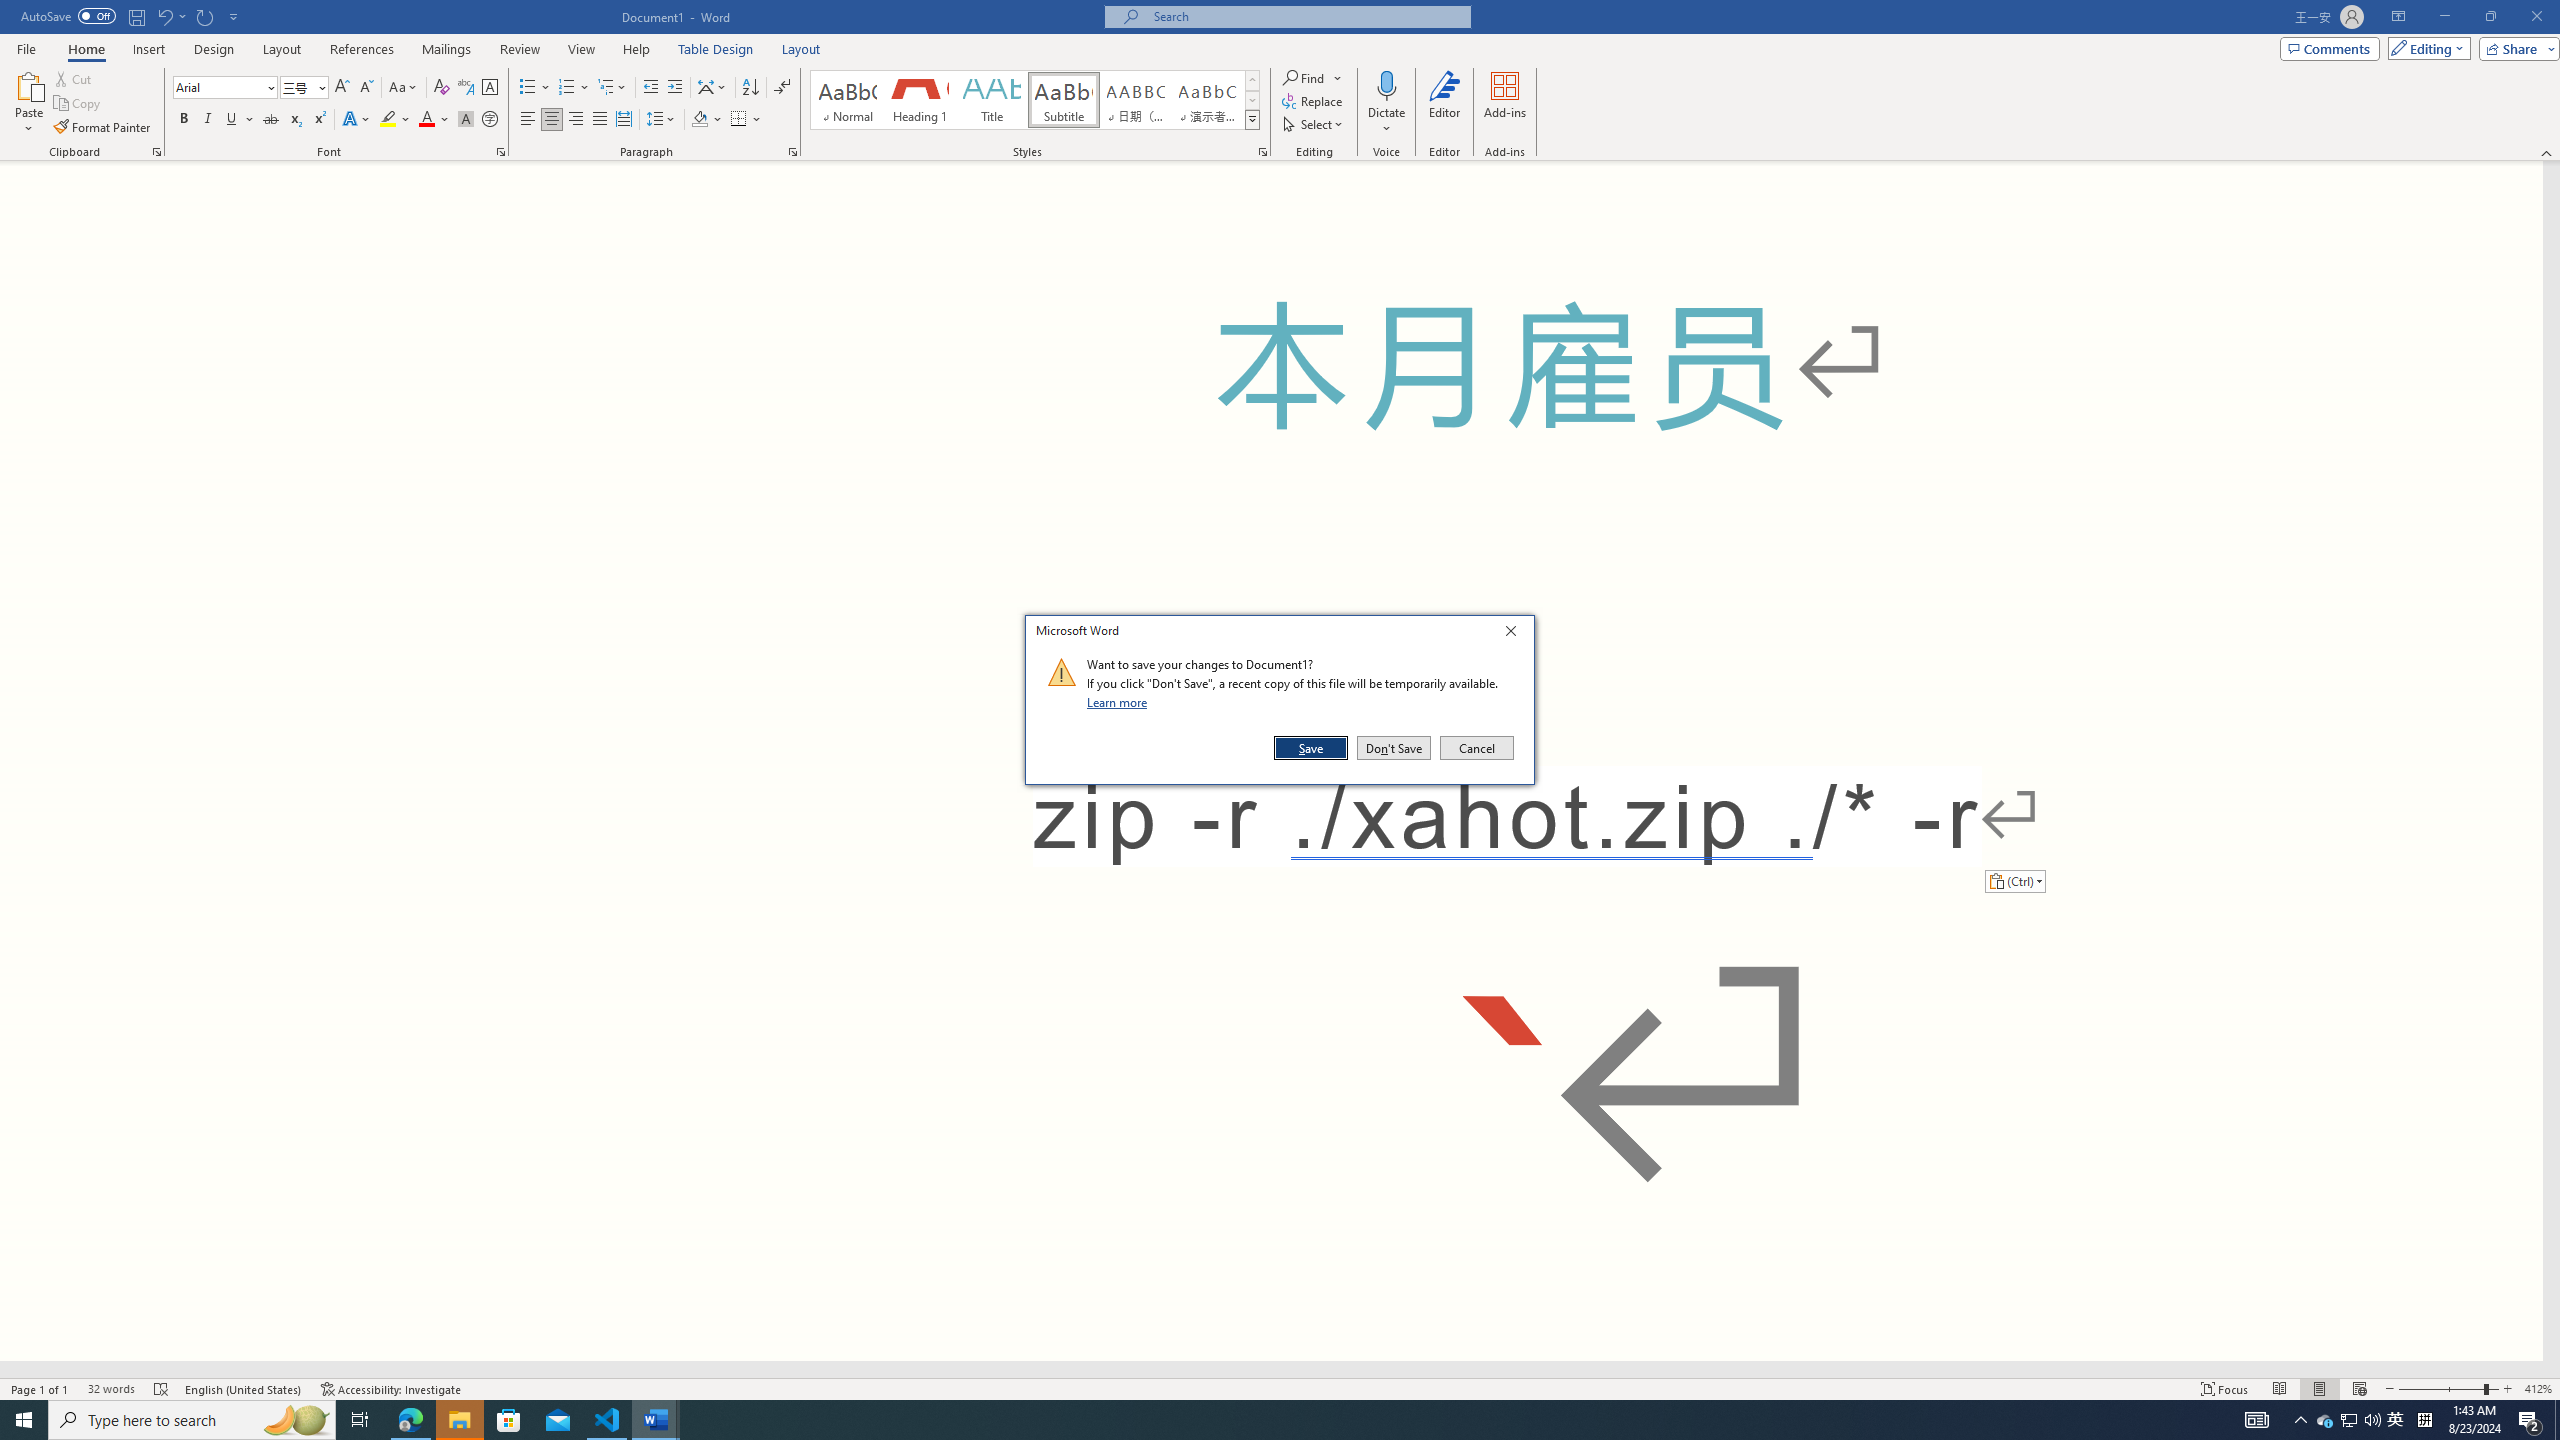 This screenshot has height=1440, width=2560. I want to click on Justify, so click(600, 120).